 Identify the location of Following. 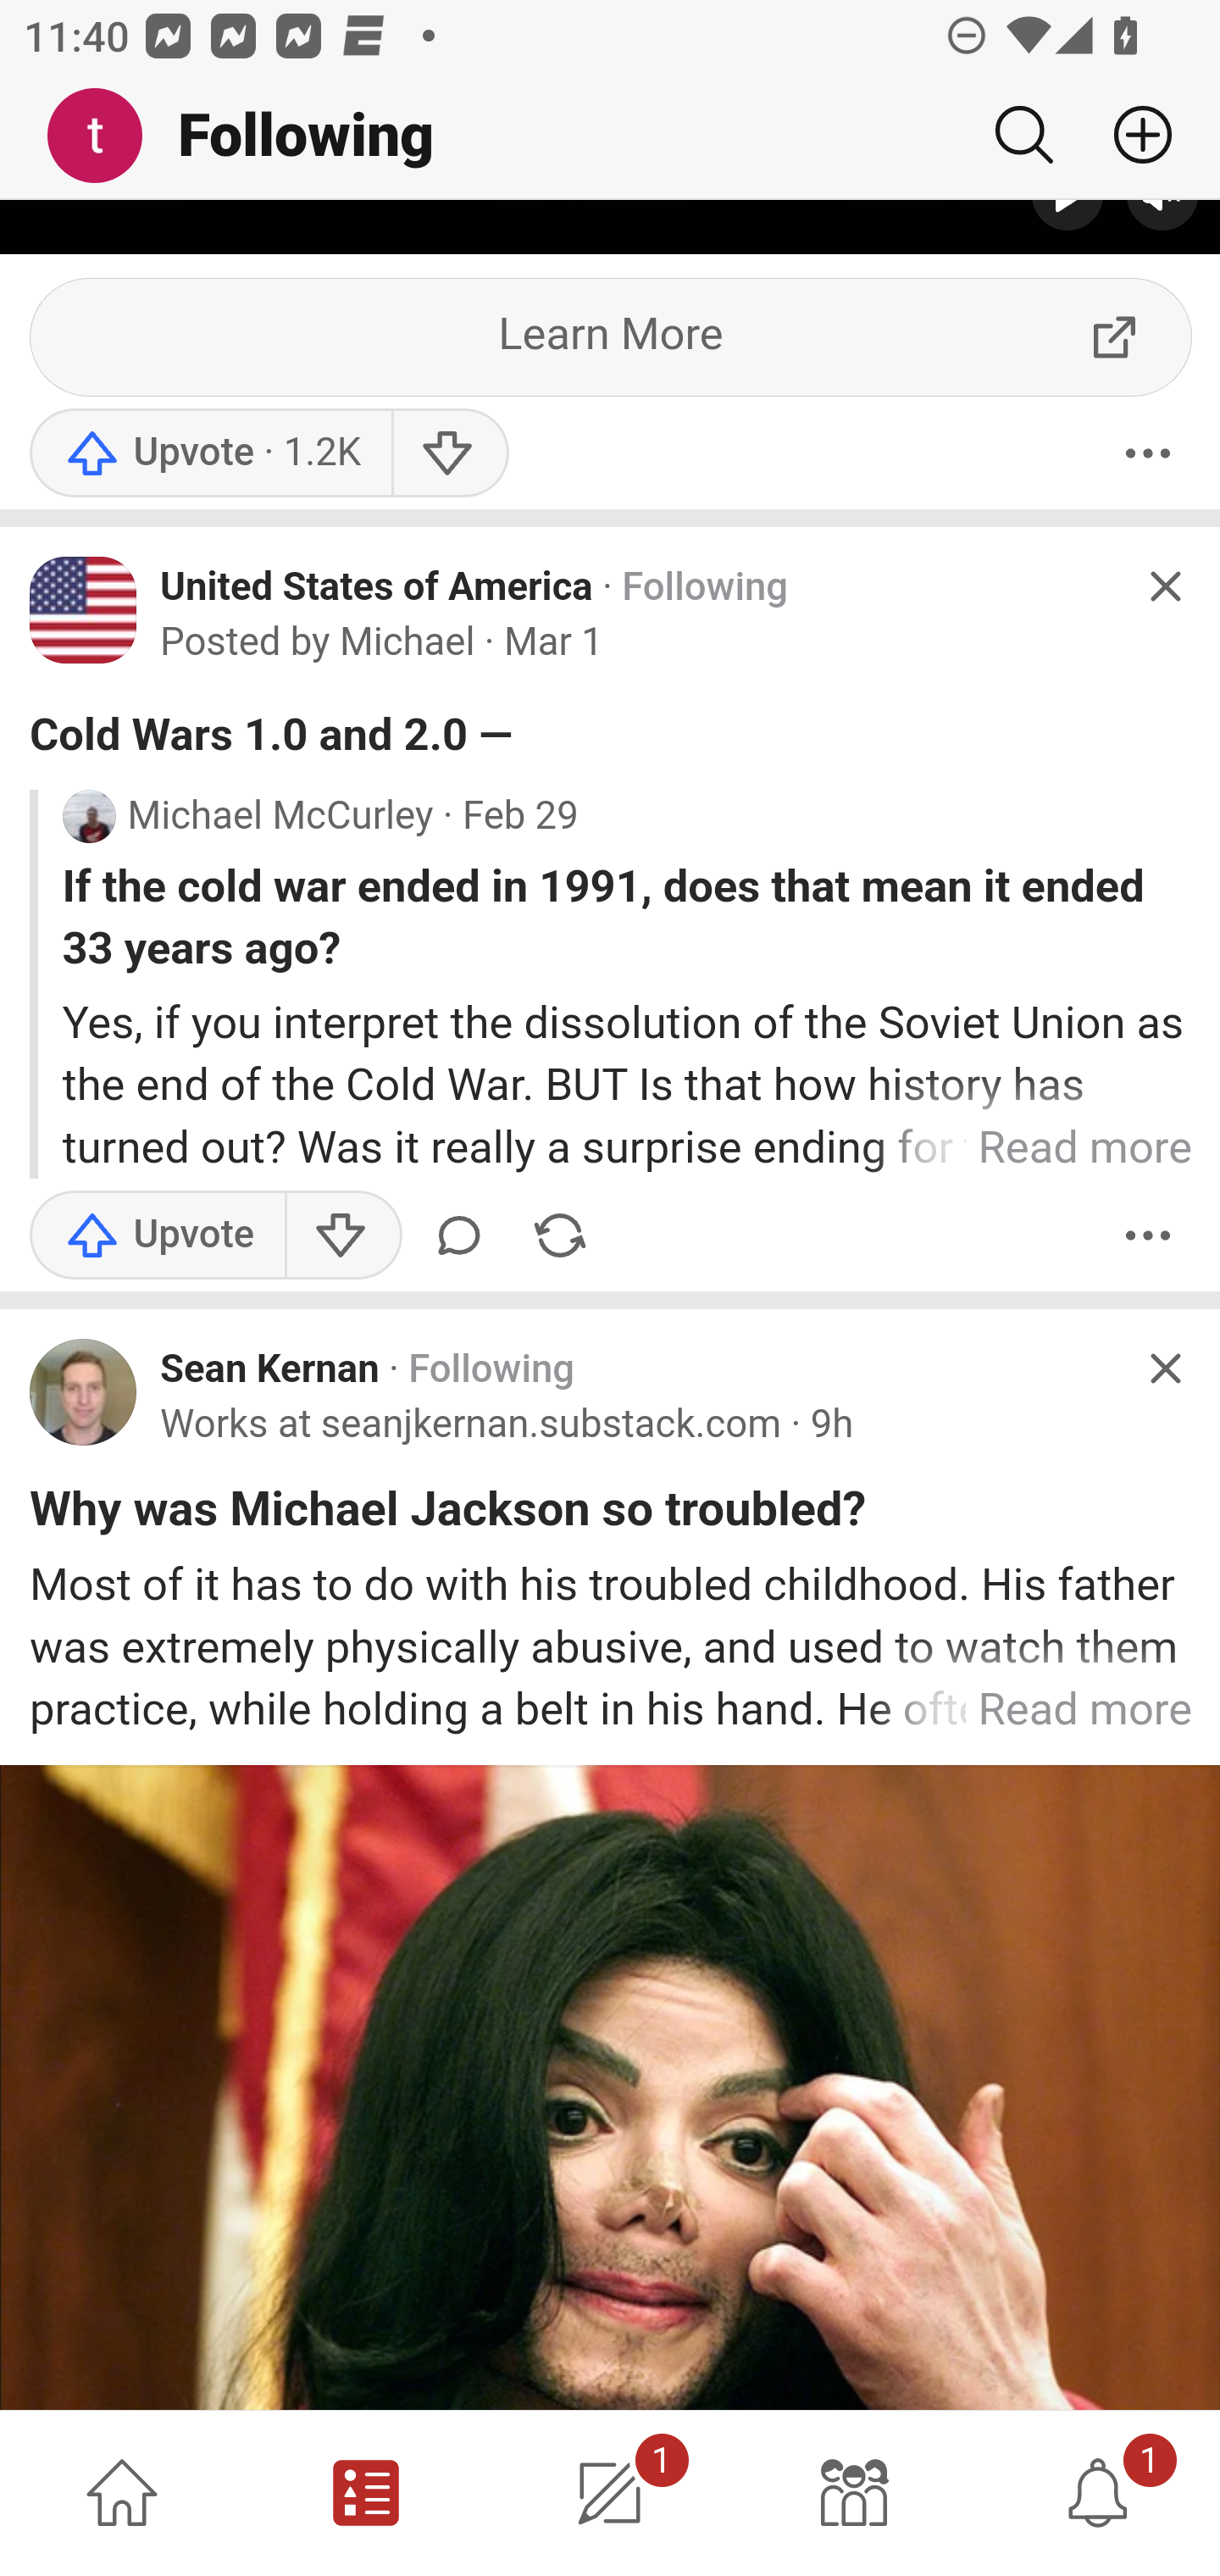
(491, 1371).